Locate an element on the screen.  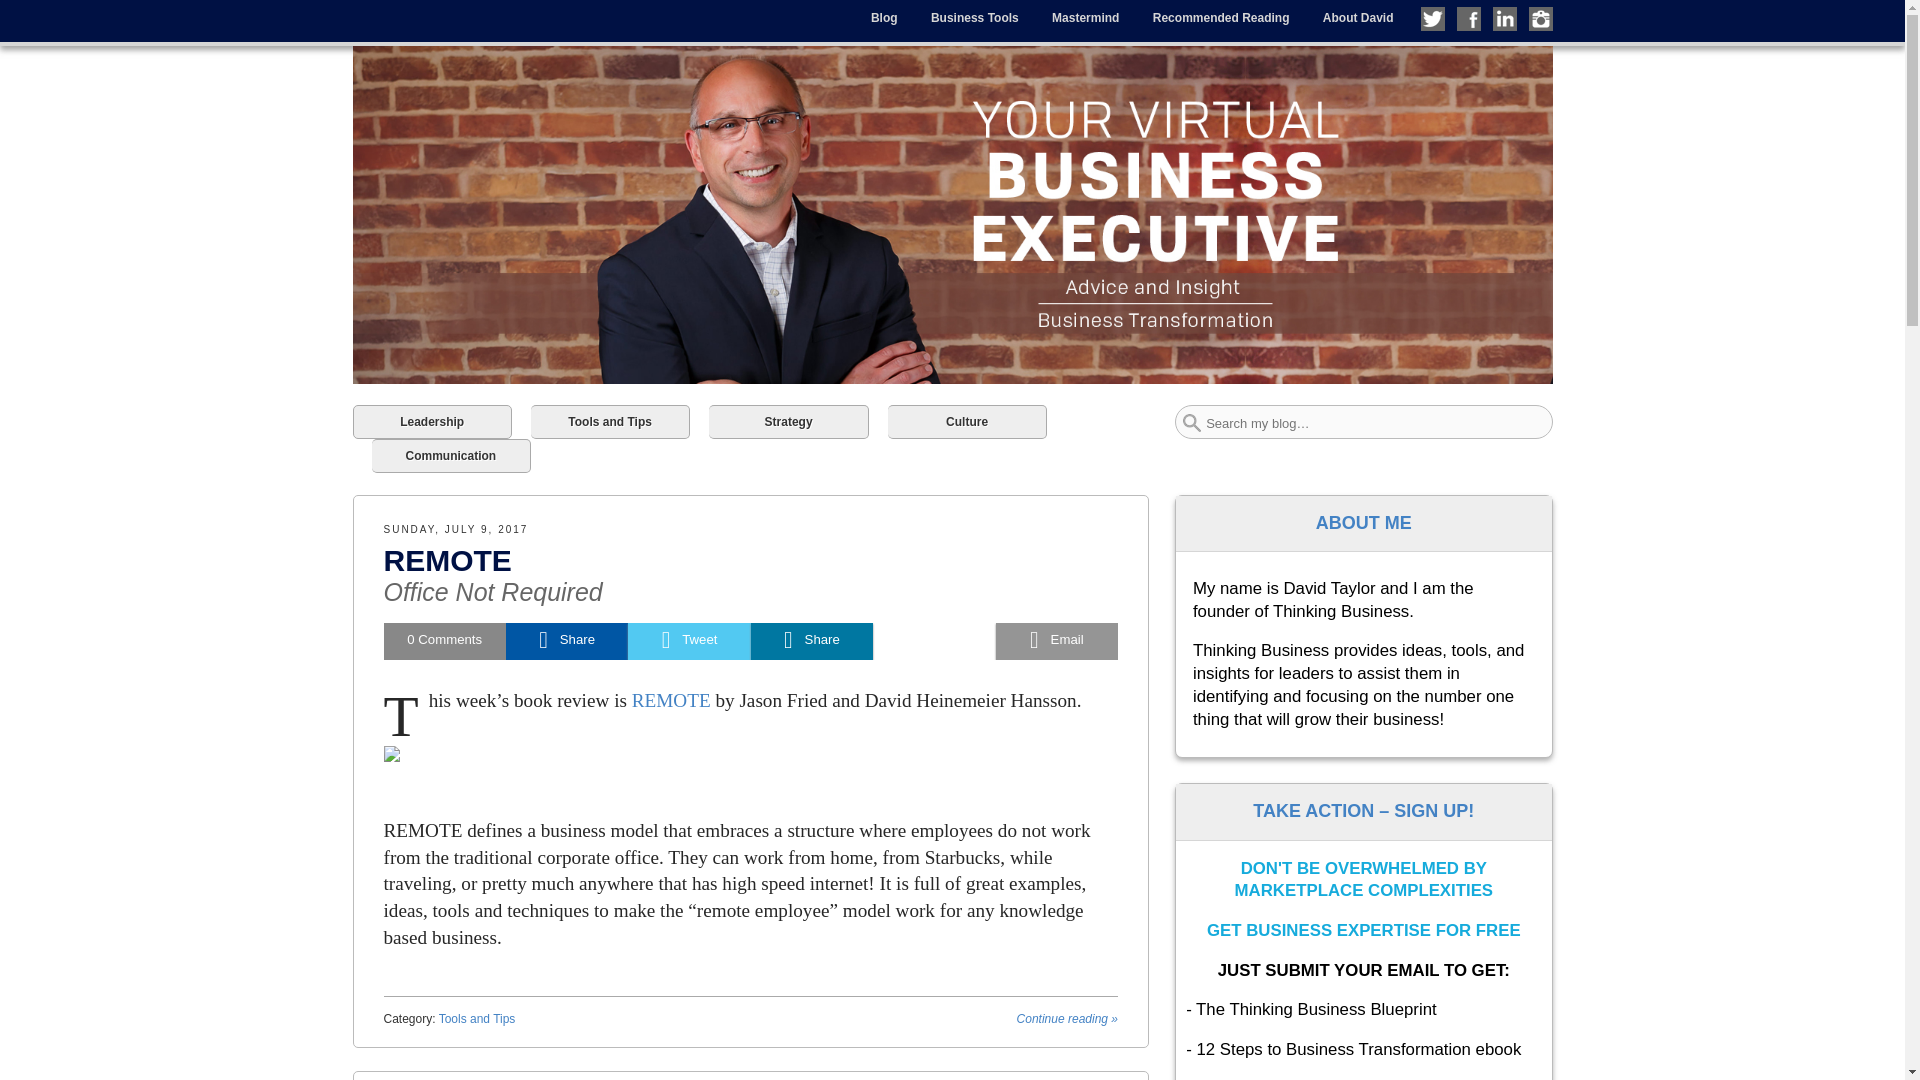
Permalink to REMOTE is located at coordinates (448, 560).